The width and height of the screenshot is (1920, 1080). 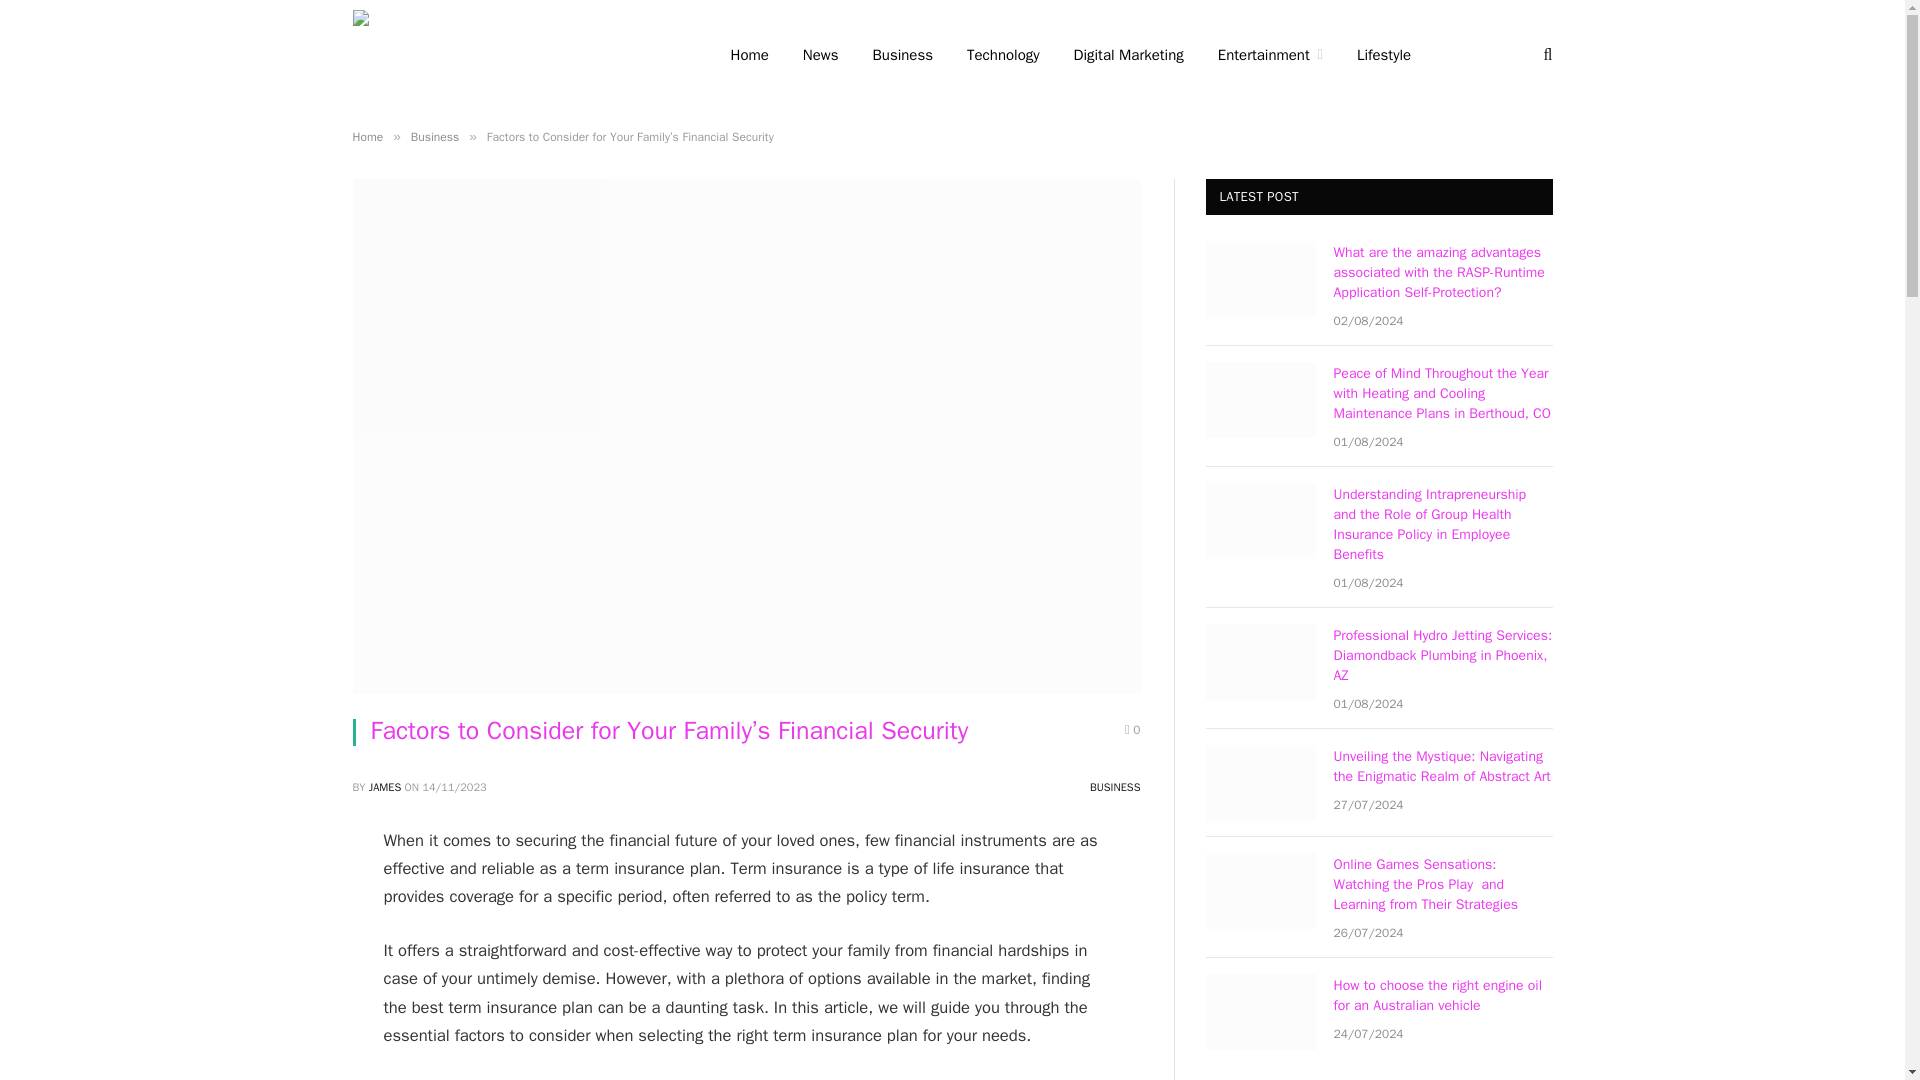 I want to click on Business, so click(x=434, y=136).